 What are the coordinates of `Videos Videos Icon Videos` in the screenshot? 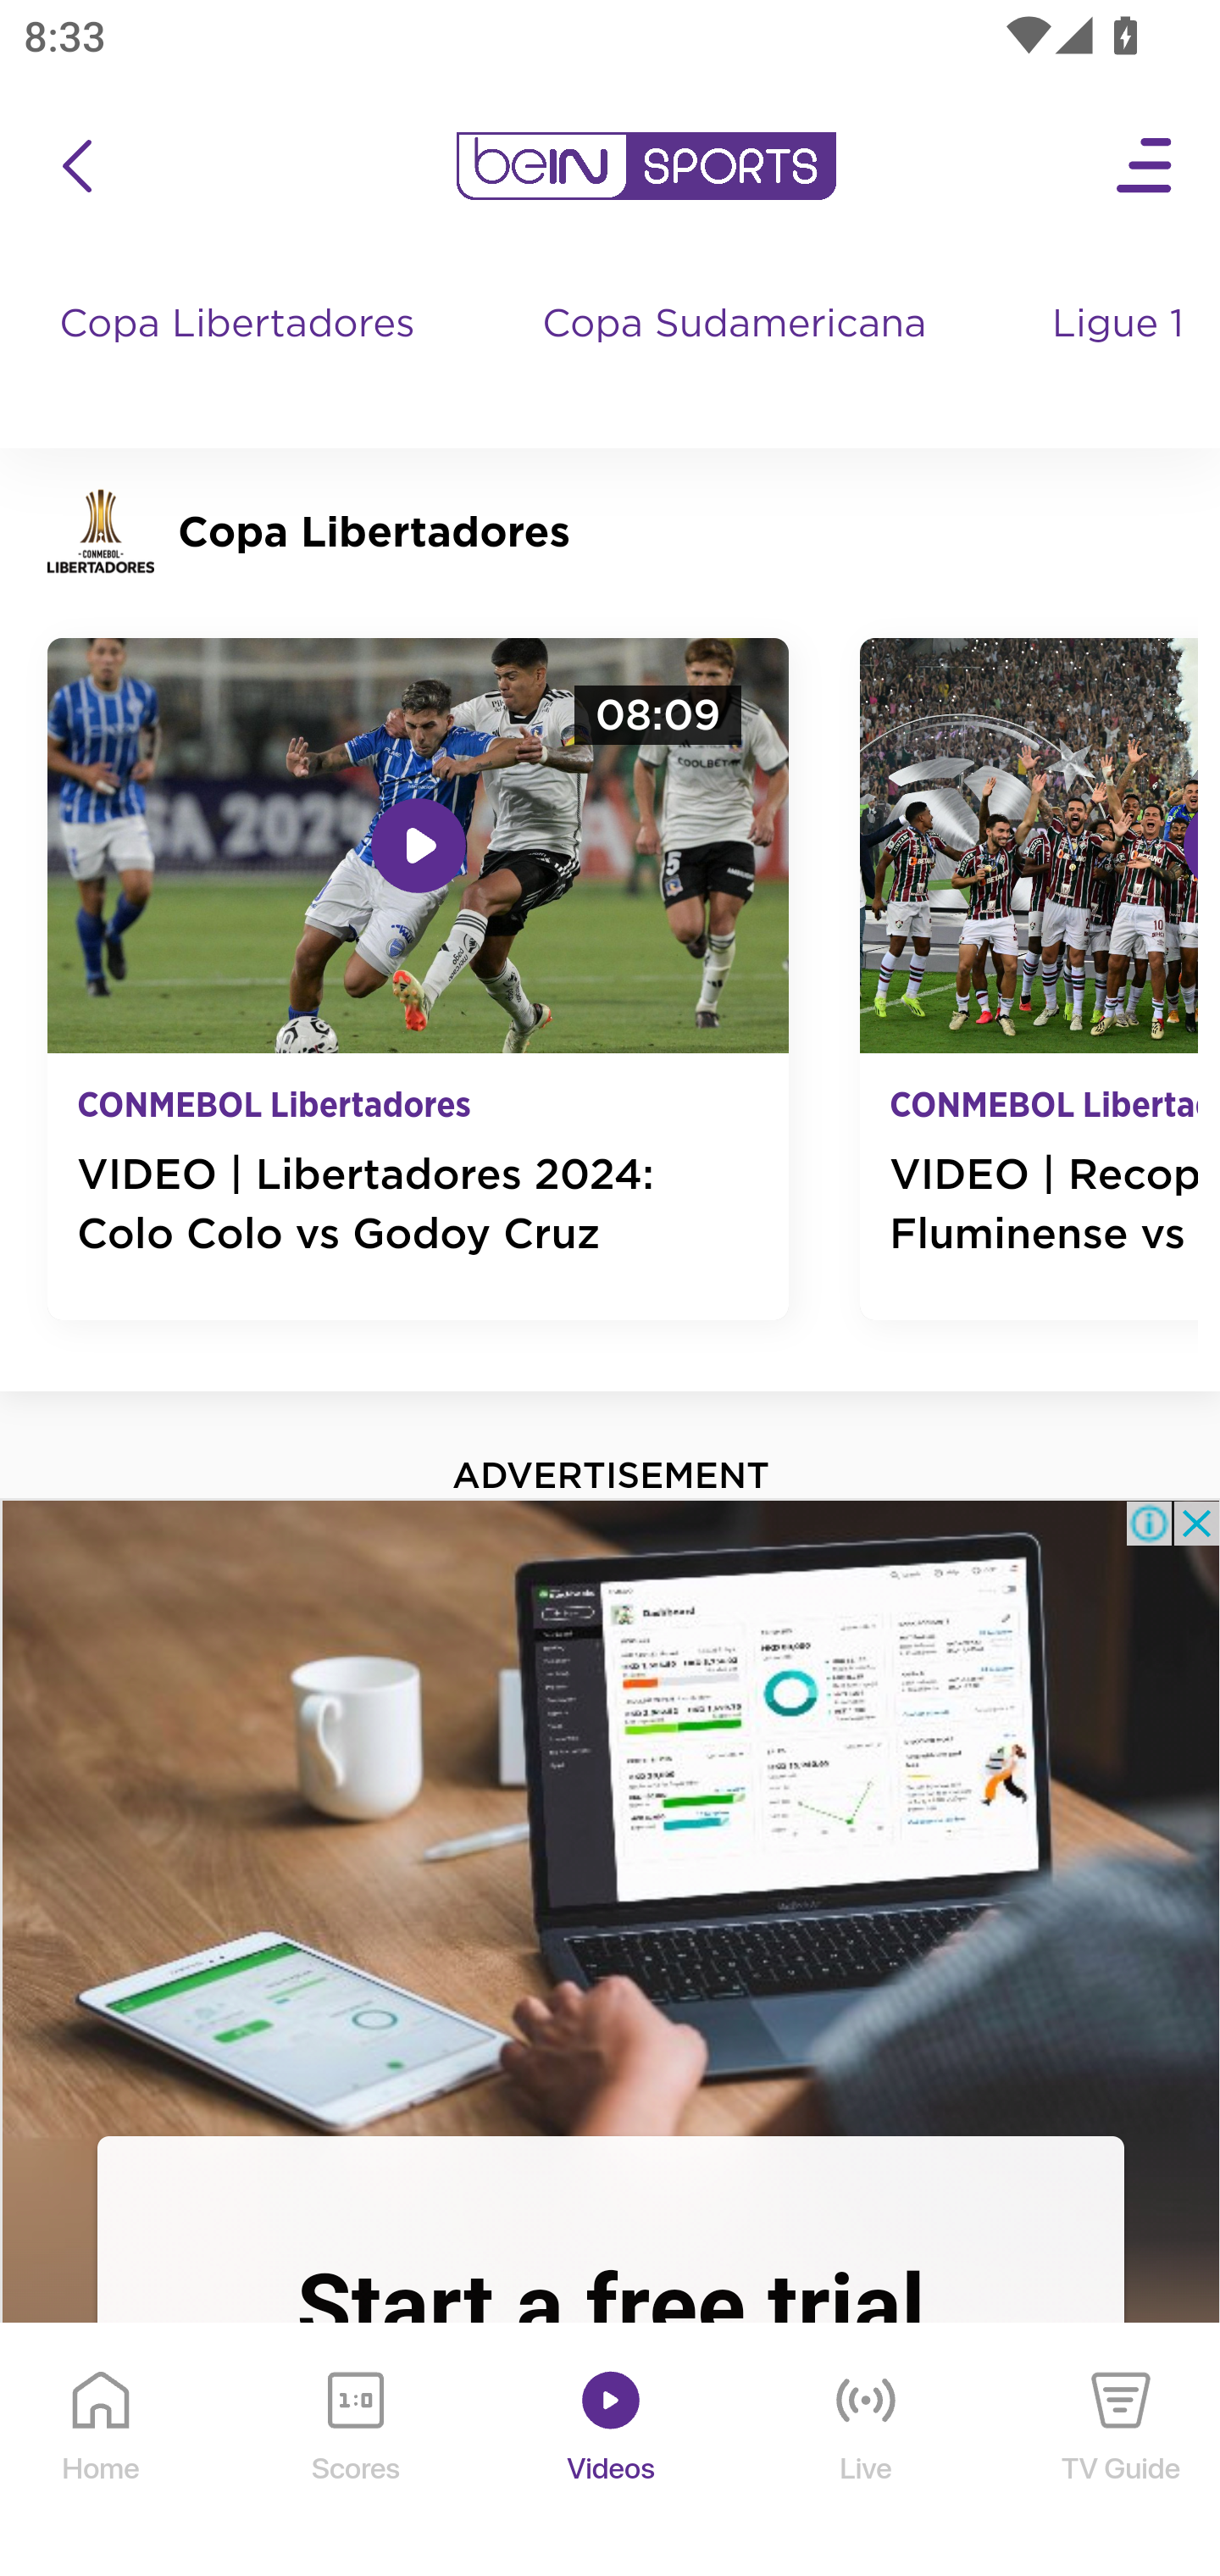 It's located at (612, 2451).